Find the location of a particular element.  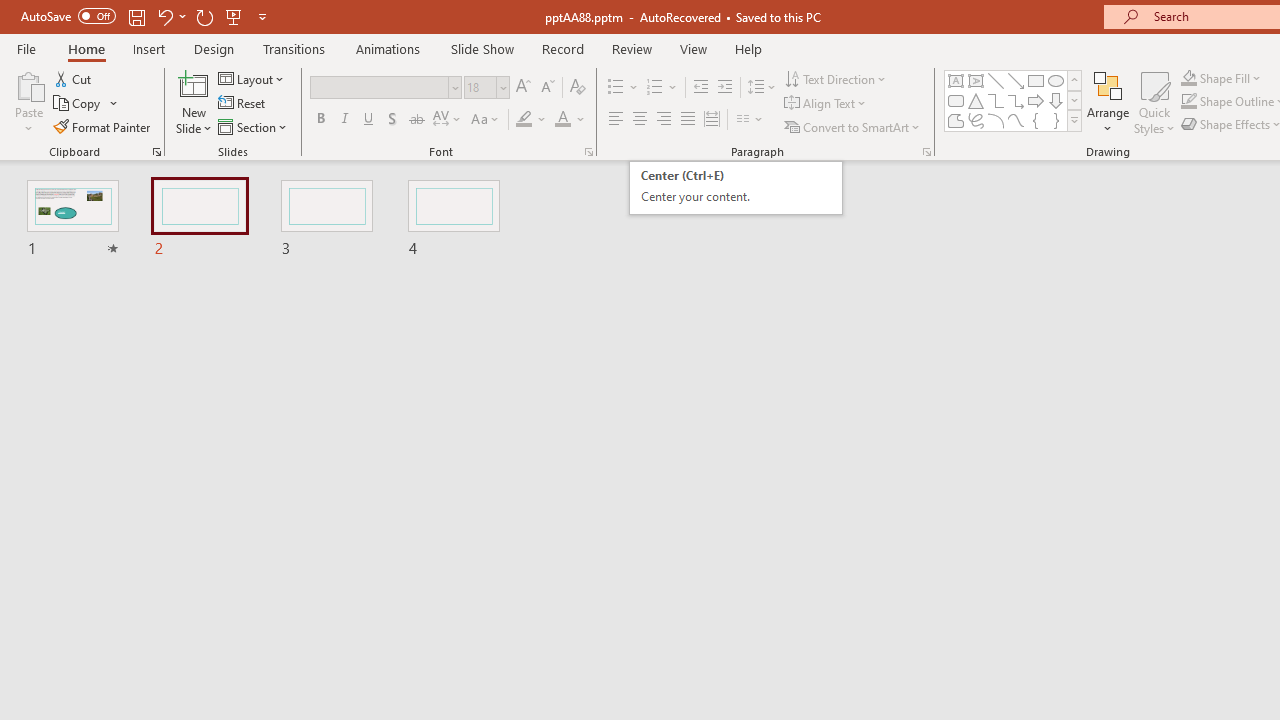

Shadow is located at coordinates (392, 120).